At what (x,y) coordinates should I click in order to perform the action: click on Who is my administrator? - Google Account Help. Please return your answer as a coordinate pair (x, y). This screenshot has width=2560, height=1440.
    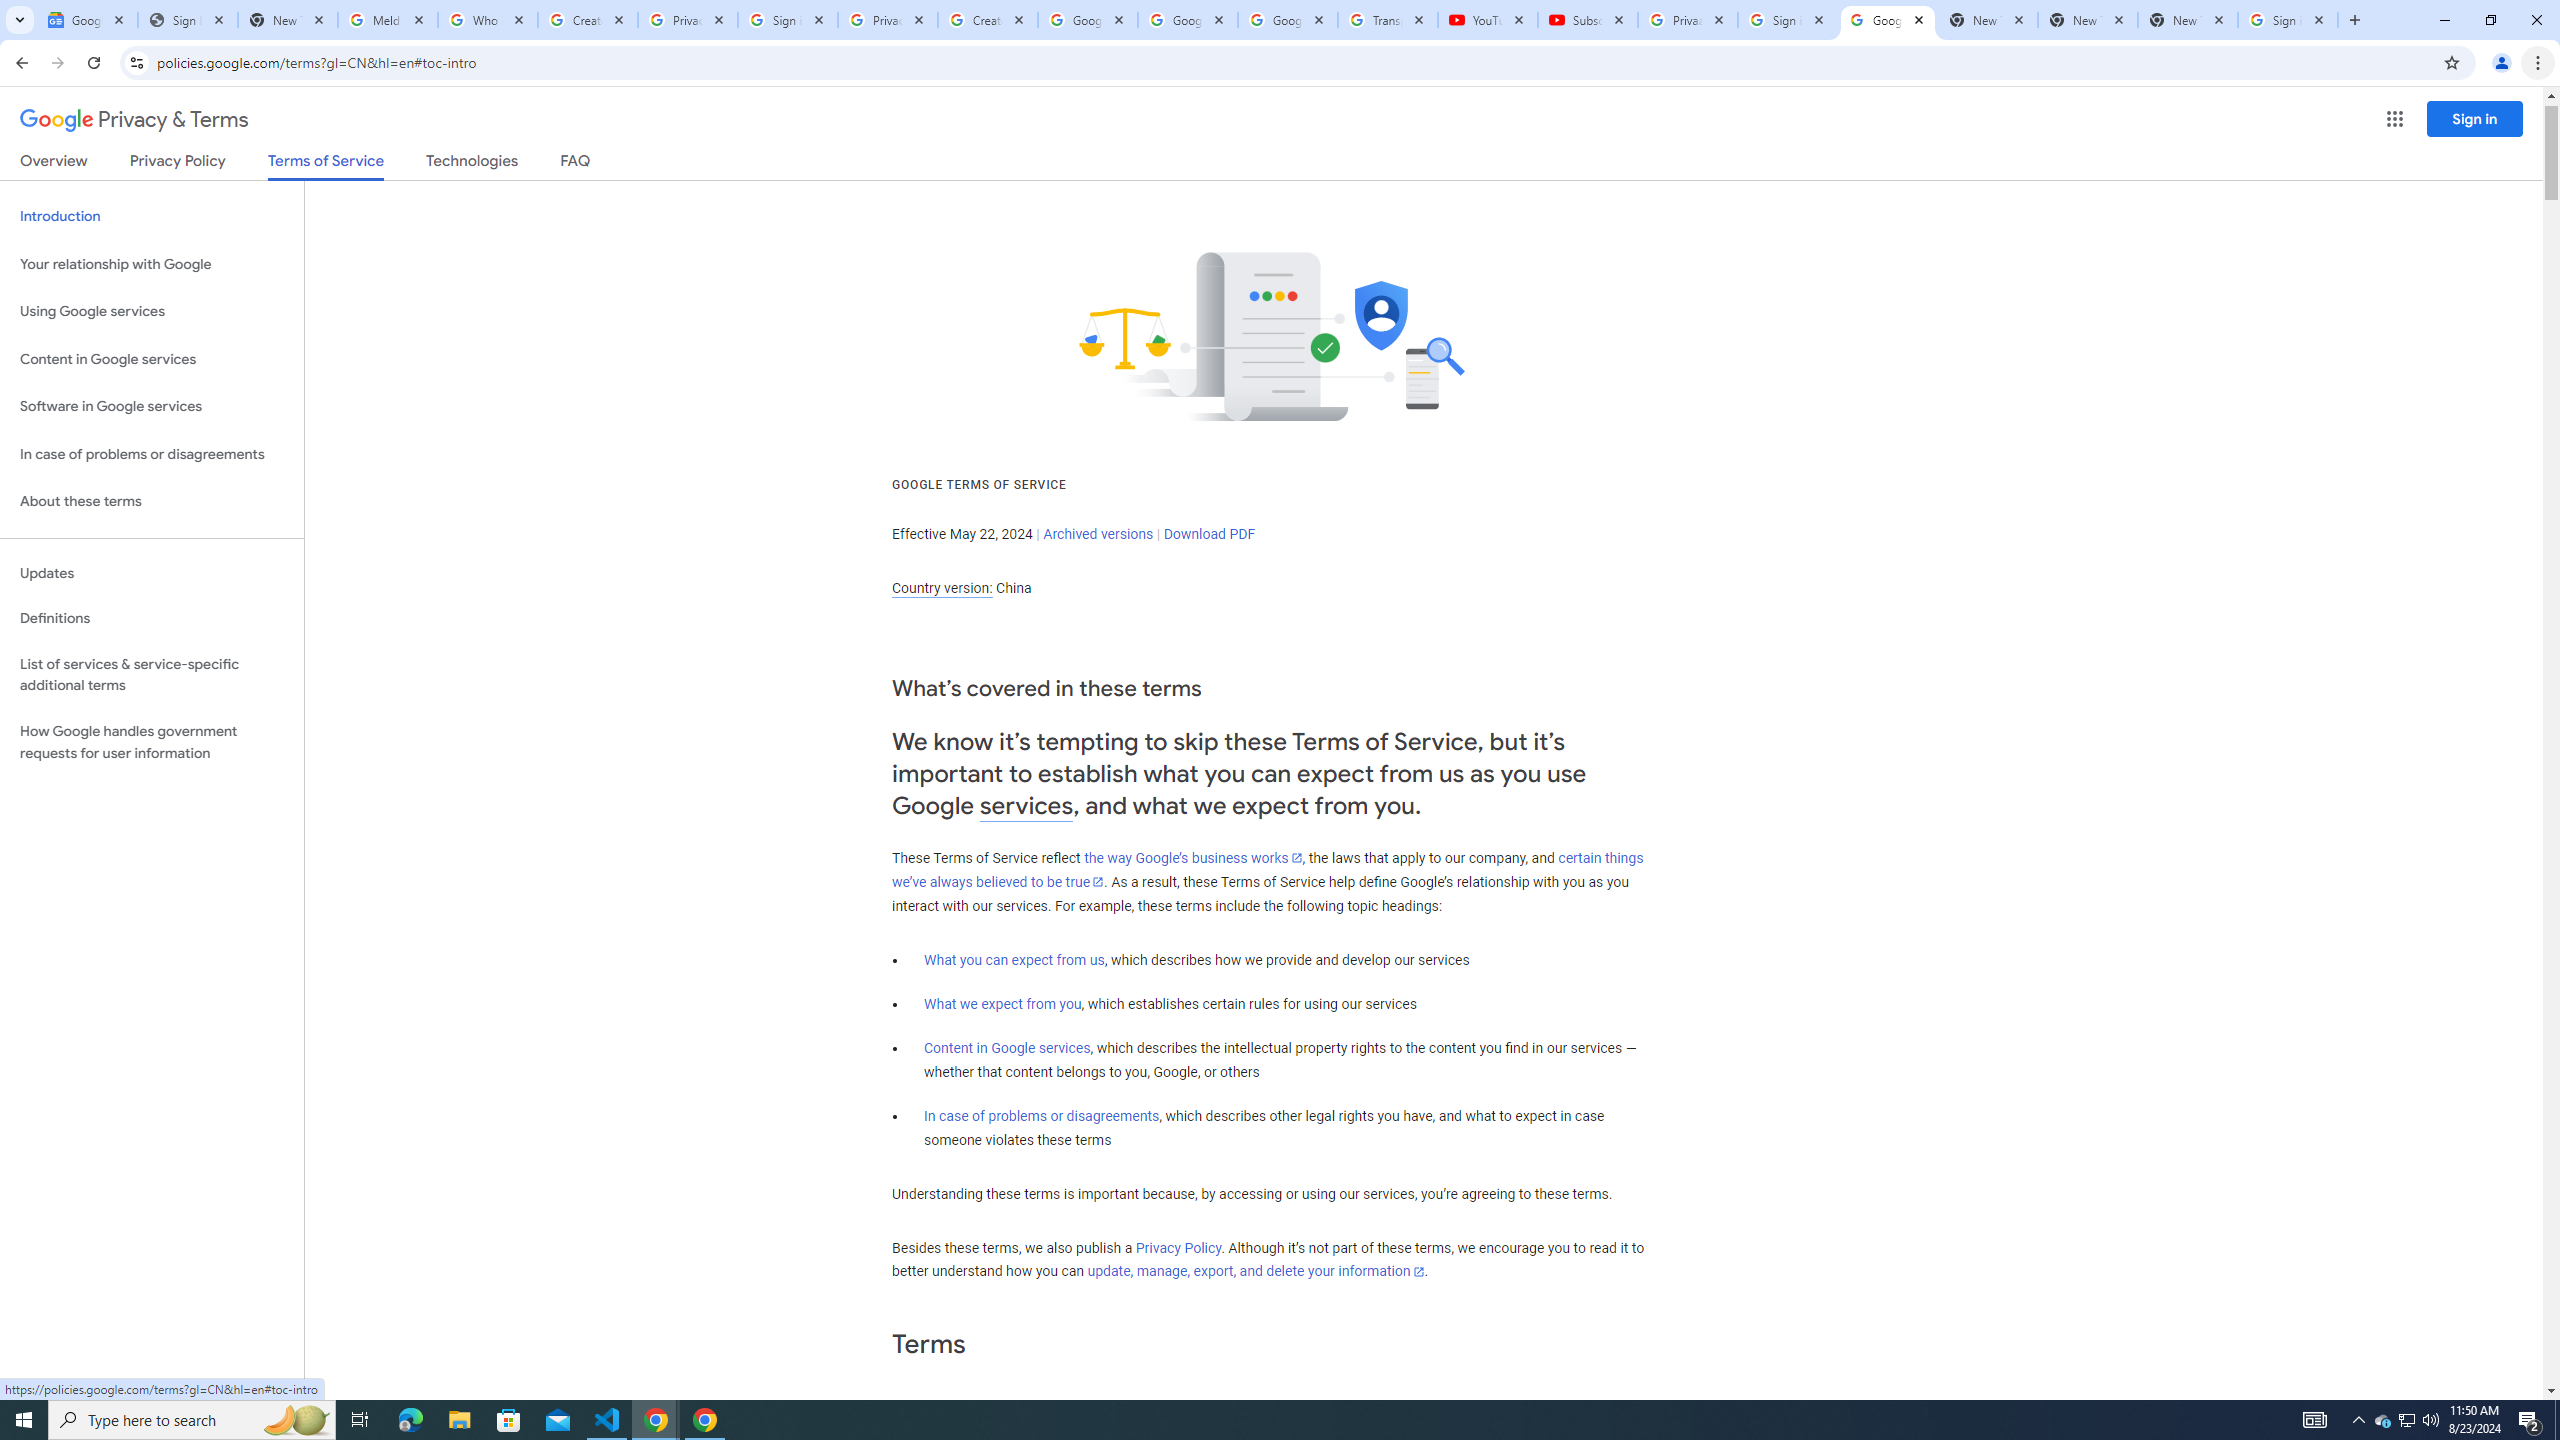
    Looking at the image, I should click on (488, 20).